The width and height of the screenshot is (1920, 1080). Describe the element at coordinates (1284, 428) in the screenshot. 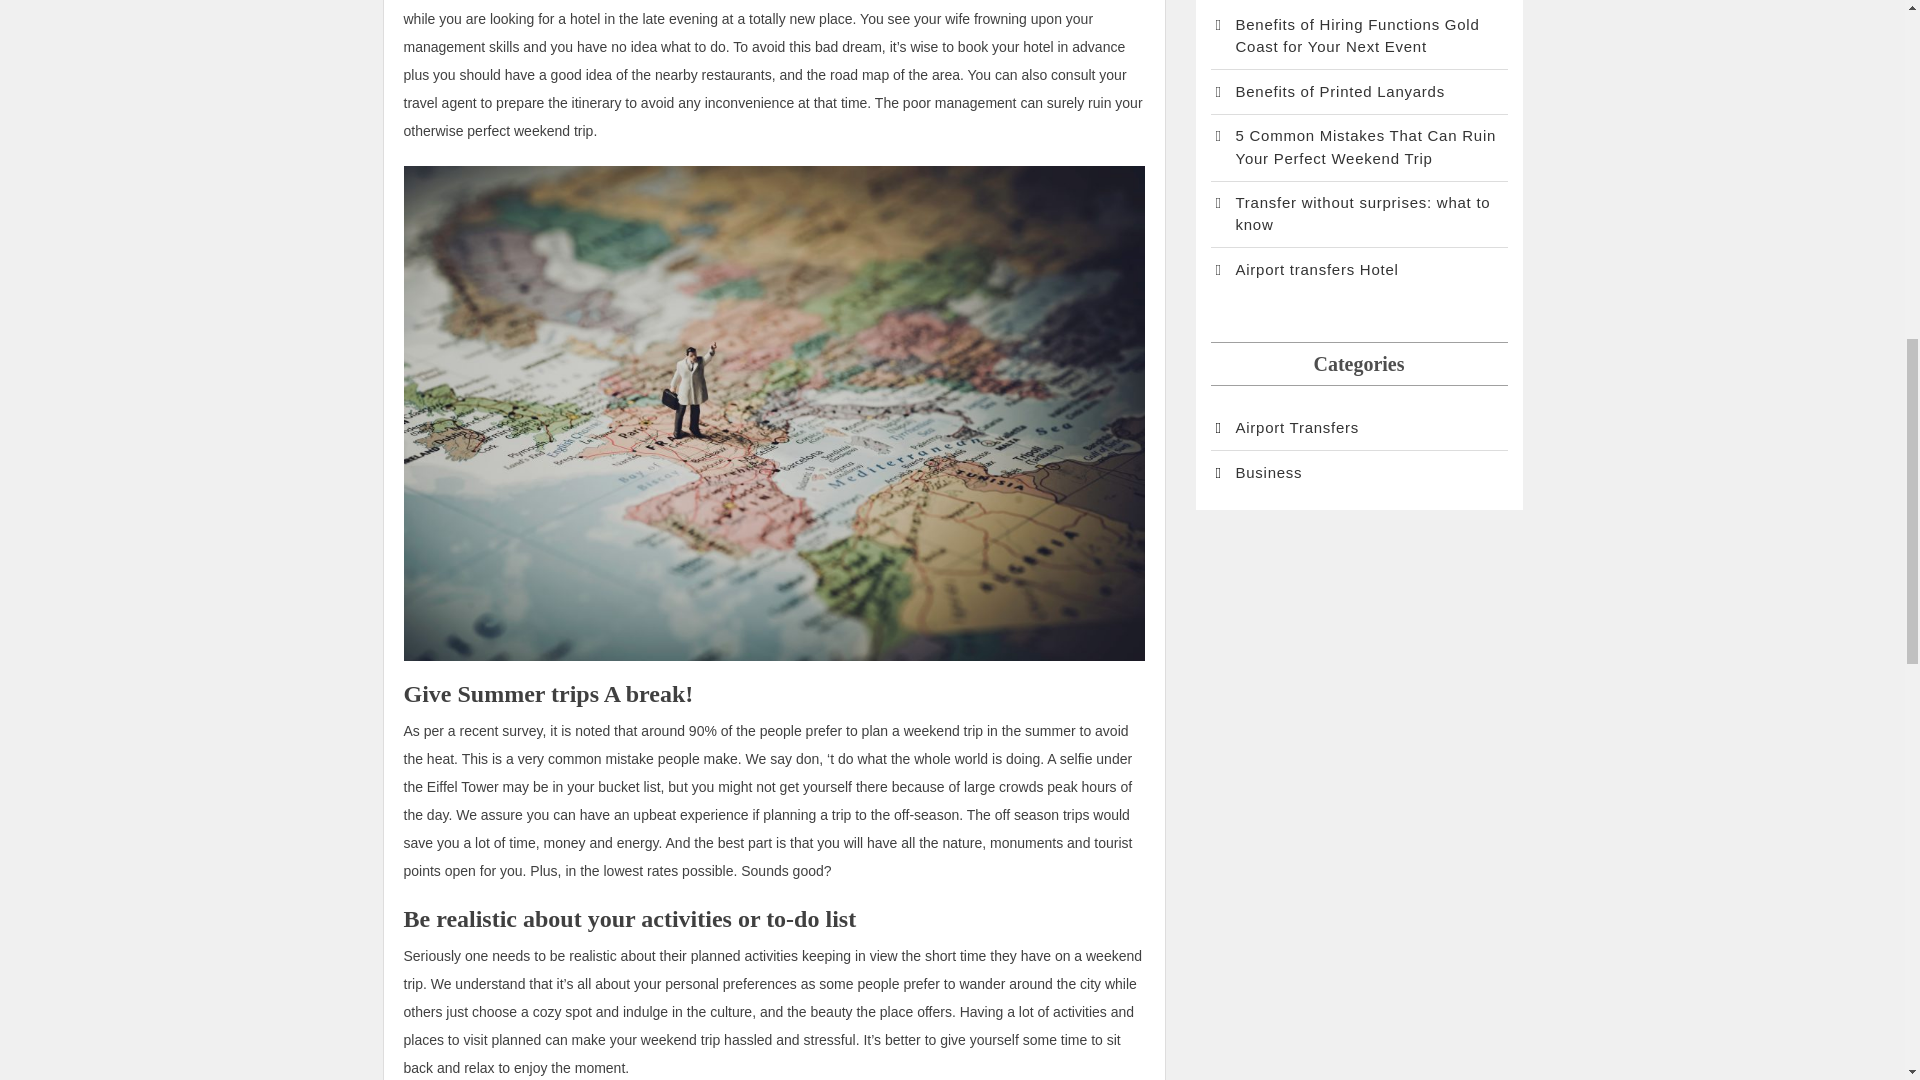

I see `Airport Transfers` at that location.